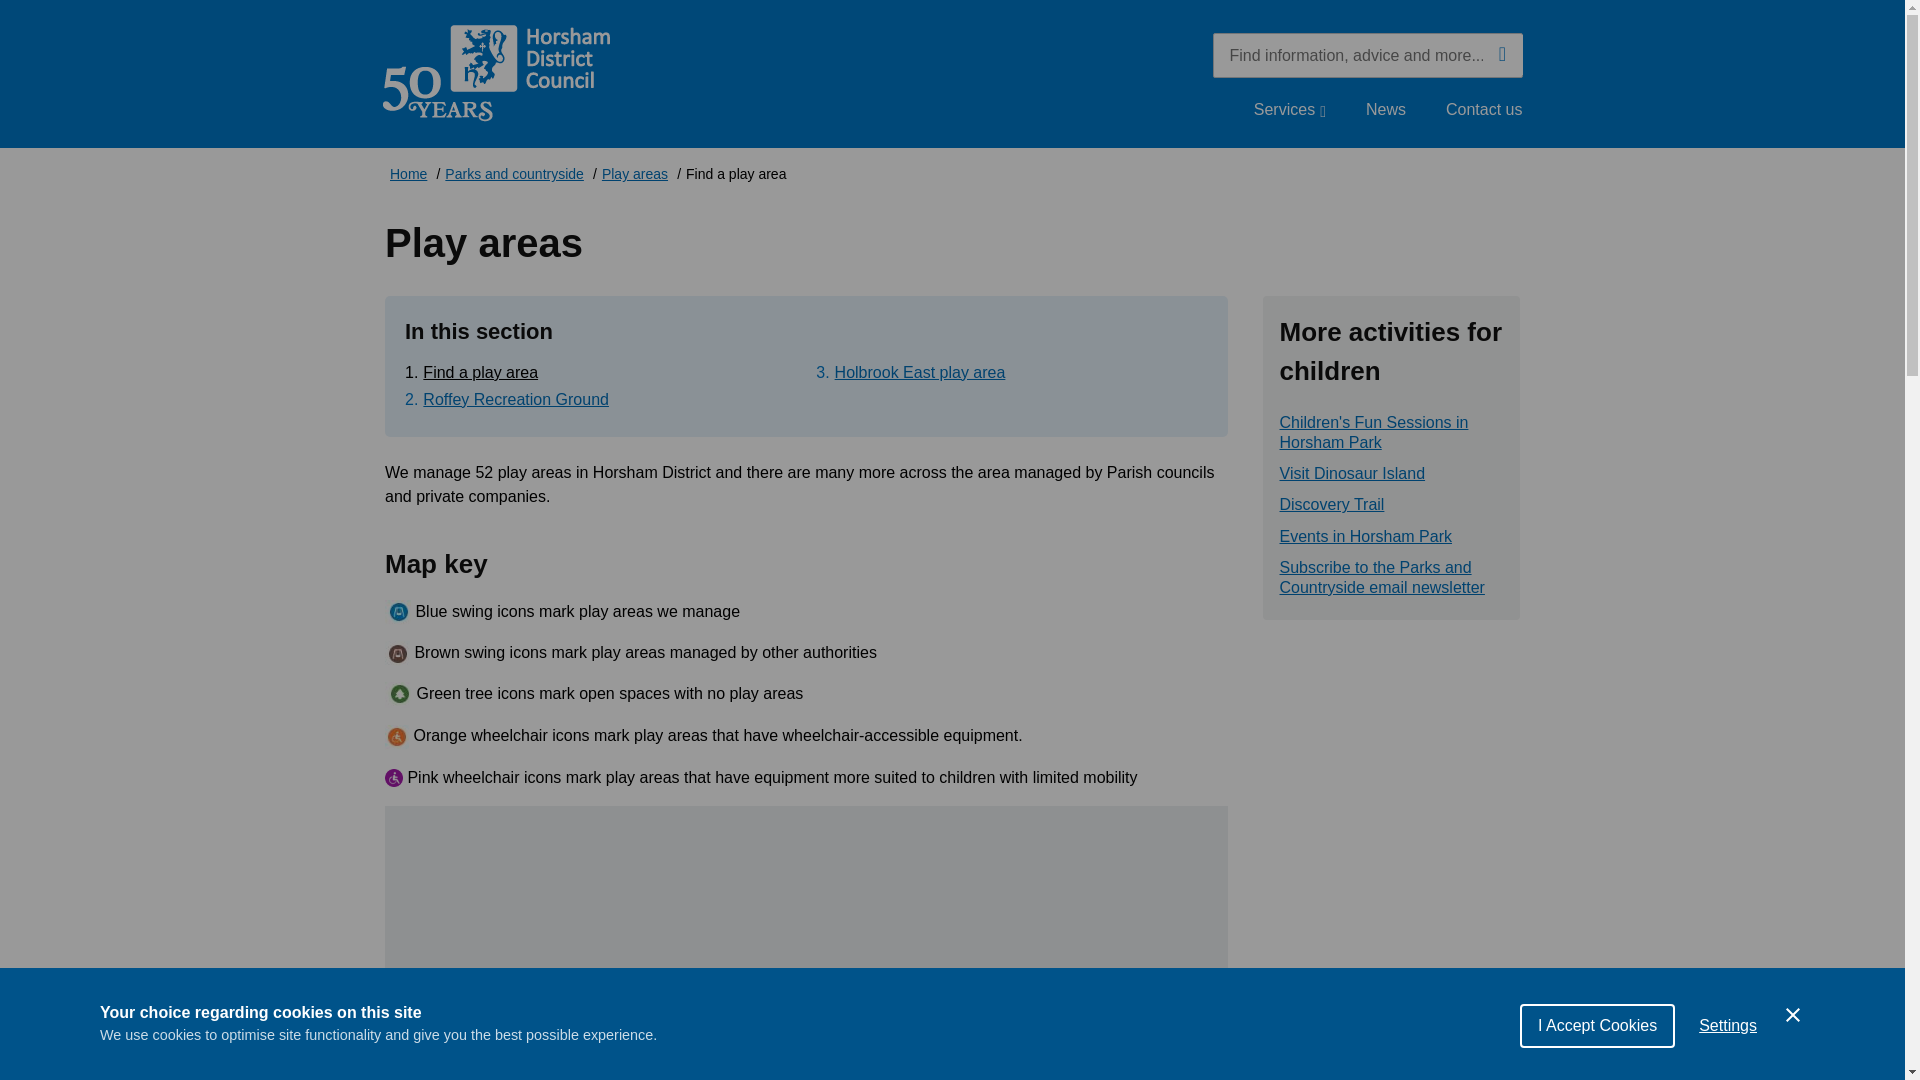 Image resolution: width=1920 pixels, height=1080 pixels. Describe the element at coordinates (1728, 1039) in the screenshot. I see `Settings` at that location.